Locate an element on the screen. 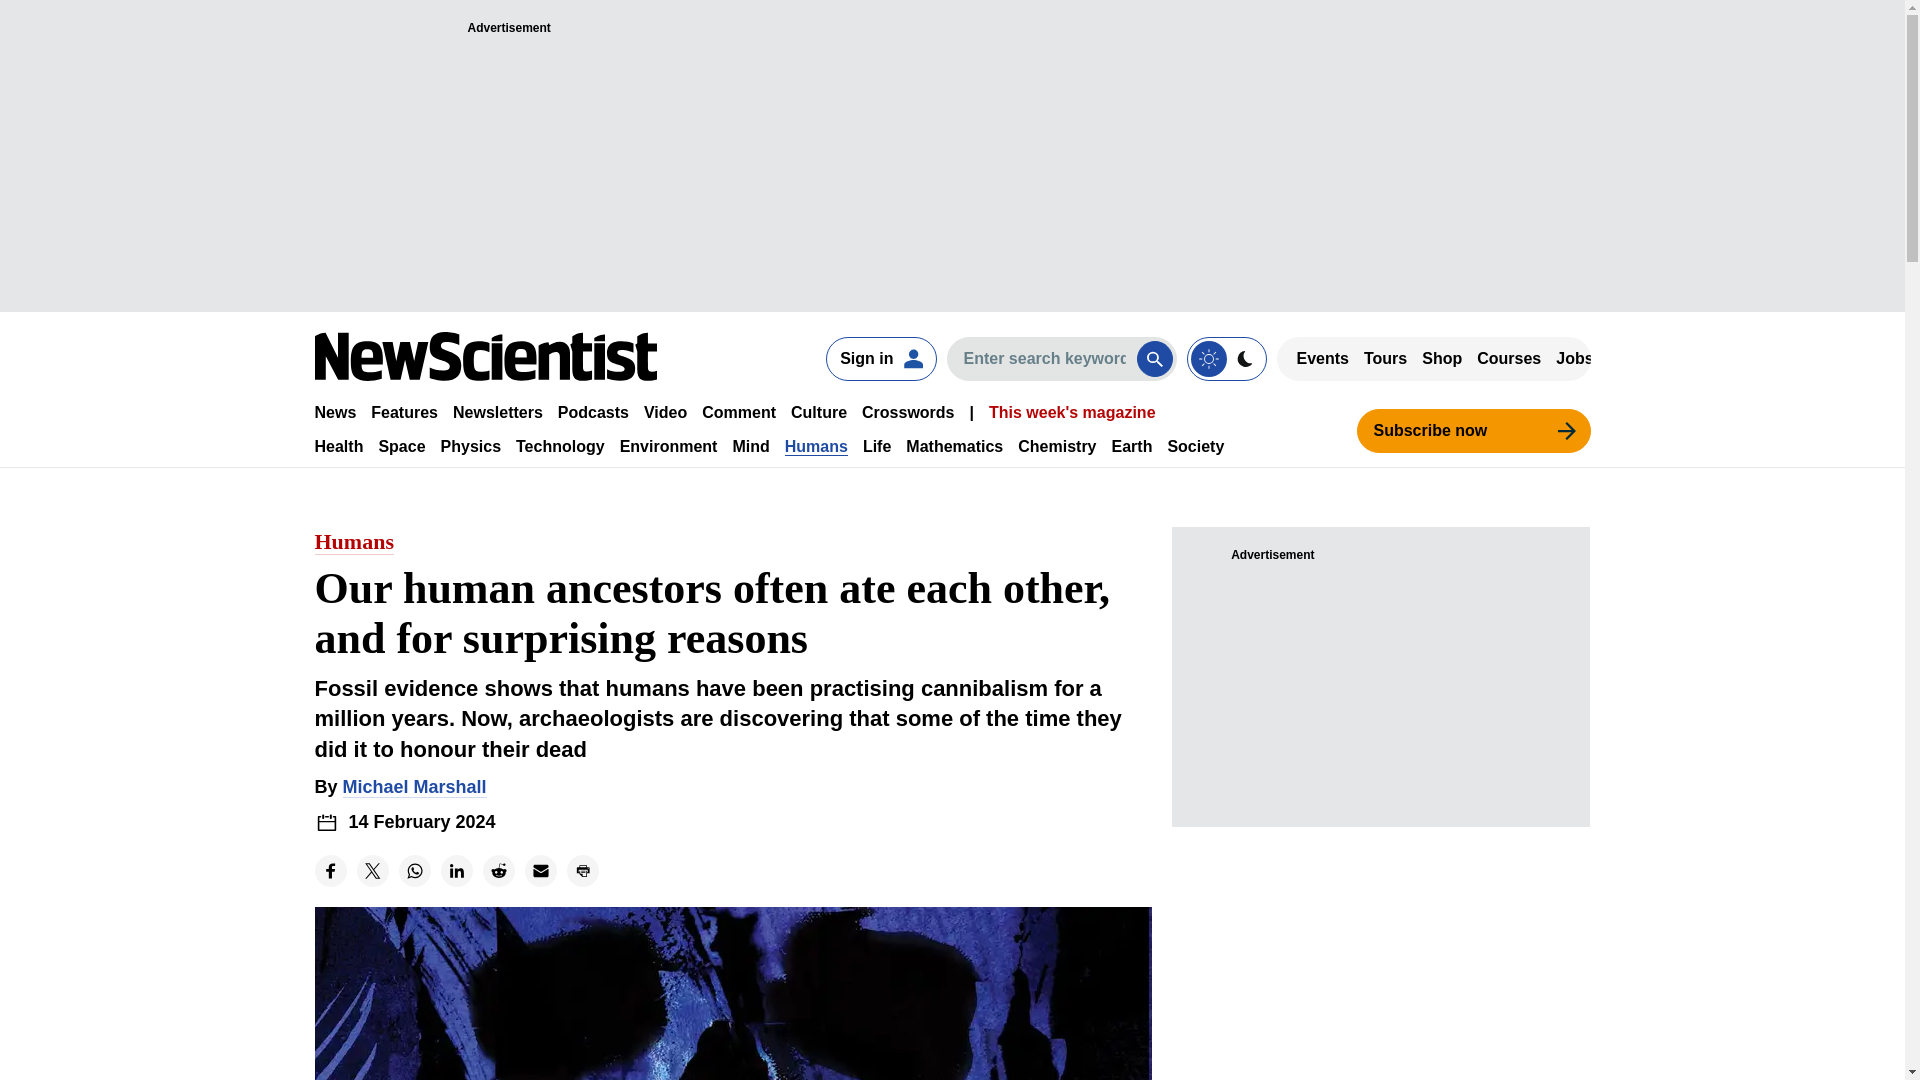 This screenshot has height=1080, width=1920. Technology is located at coordinates (560, 446).